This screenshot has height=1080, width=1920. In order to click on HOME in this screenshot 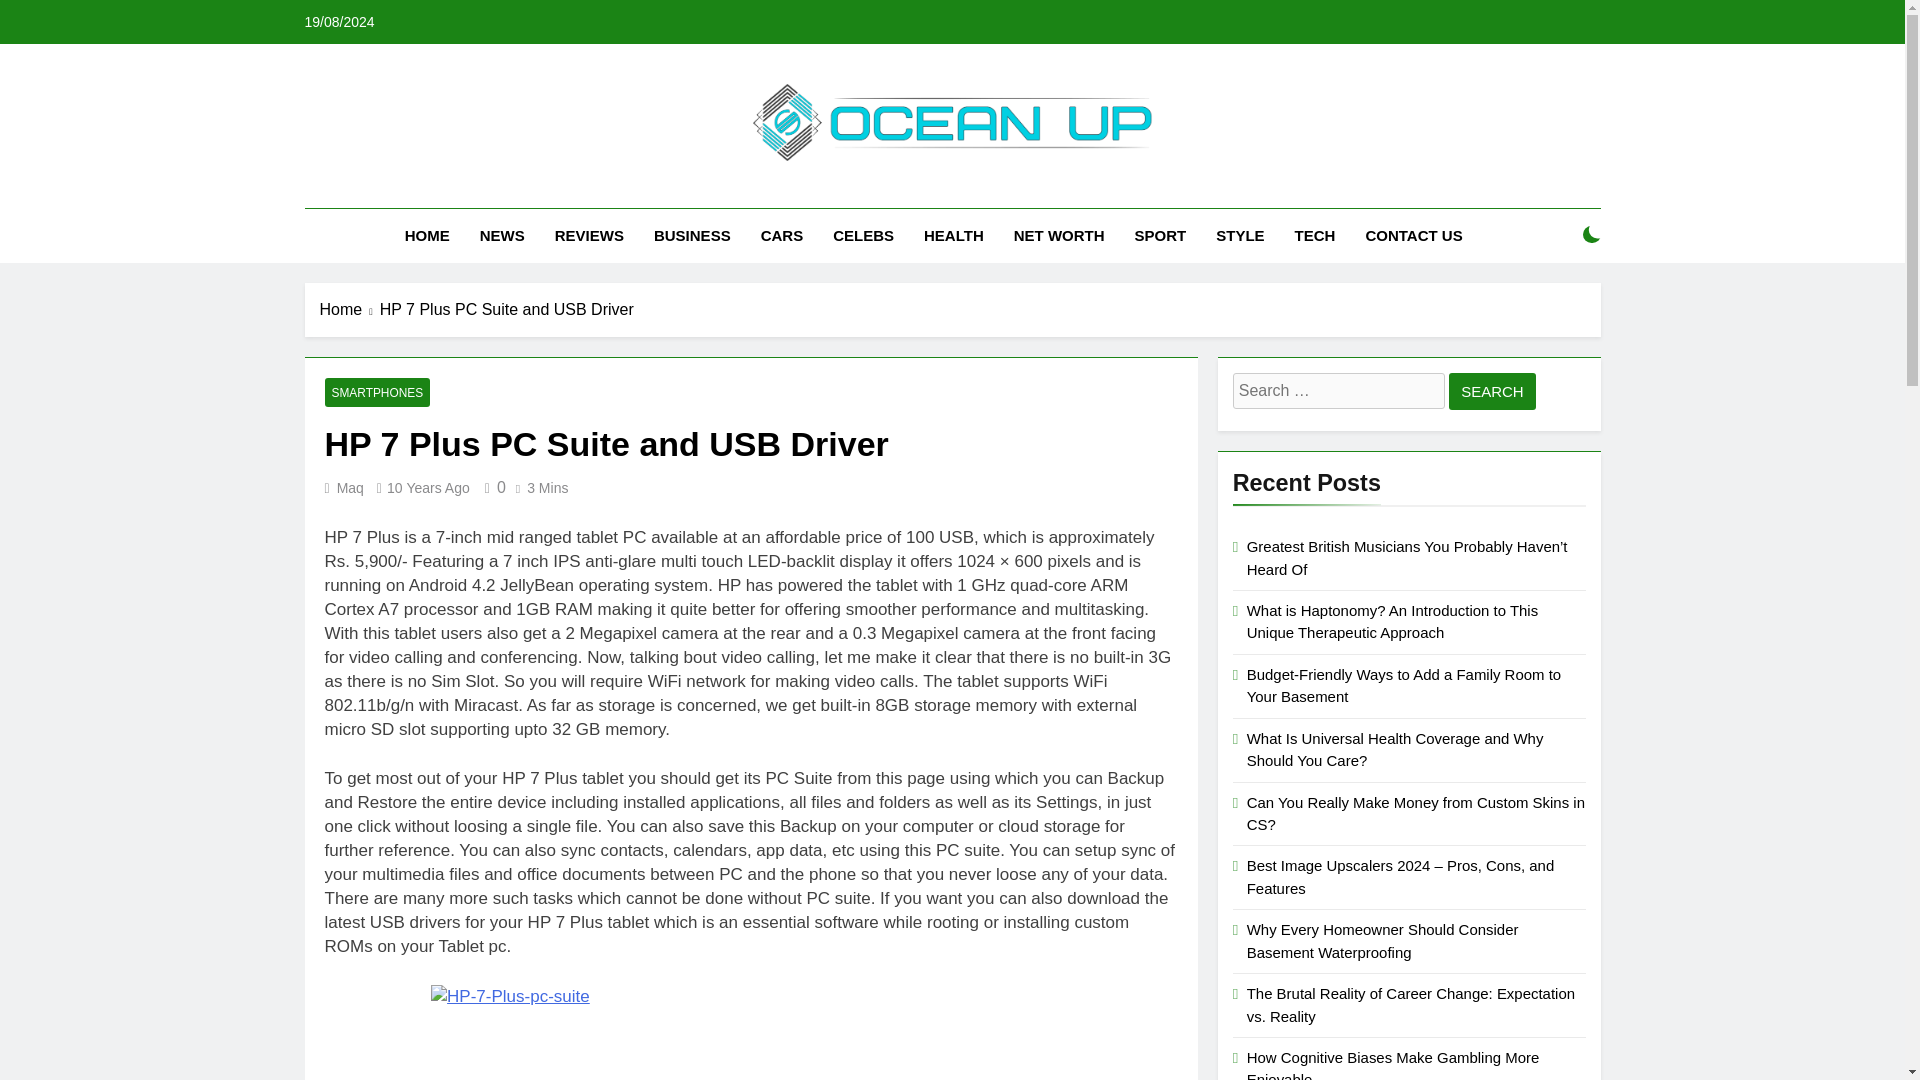, I will do `click(426, 236)`.